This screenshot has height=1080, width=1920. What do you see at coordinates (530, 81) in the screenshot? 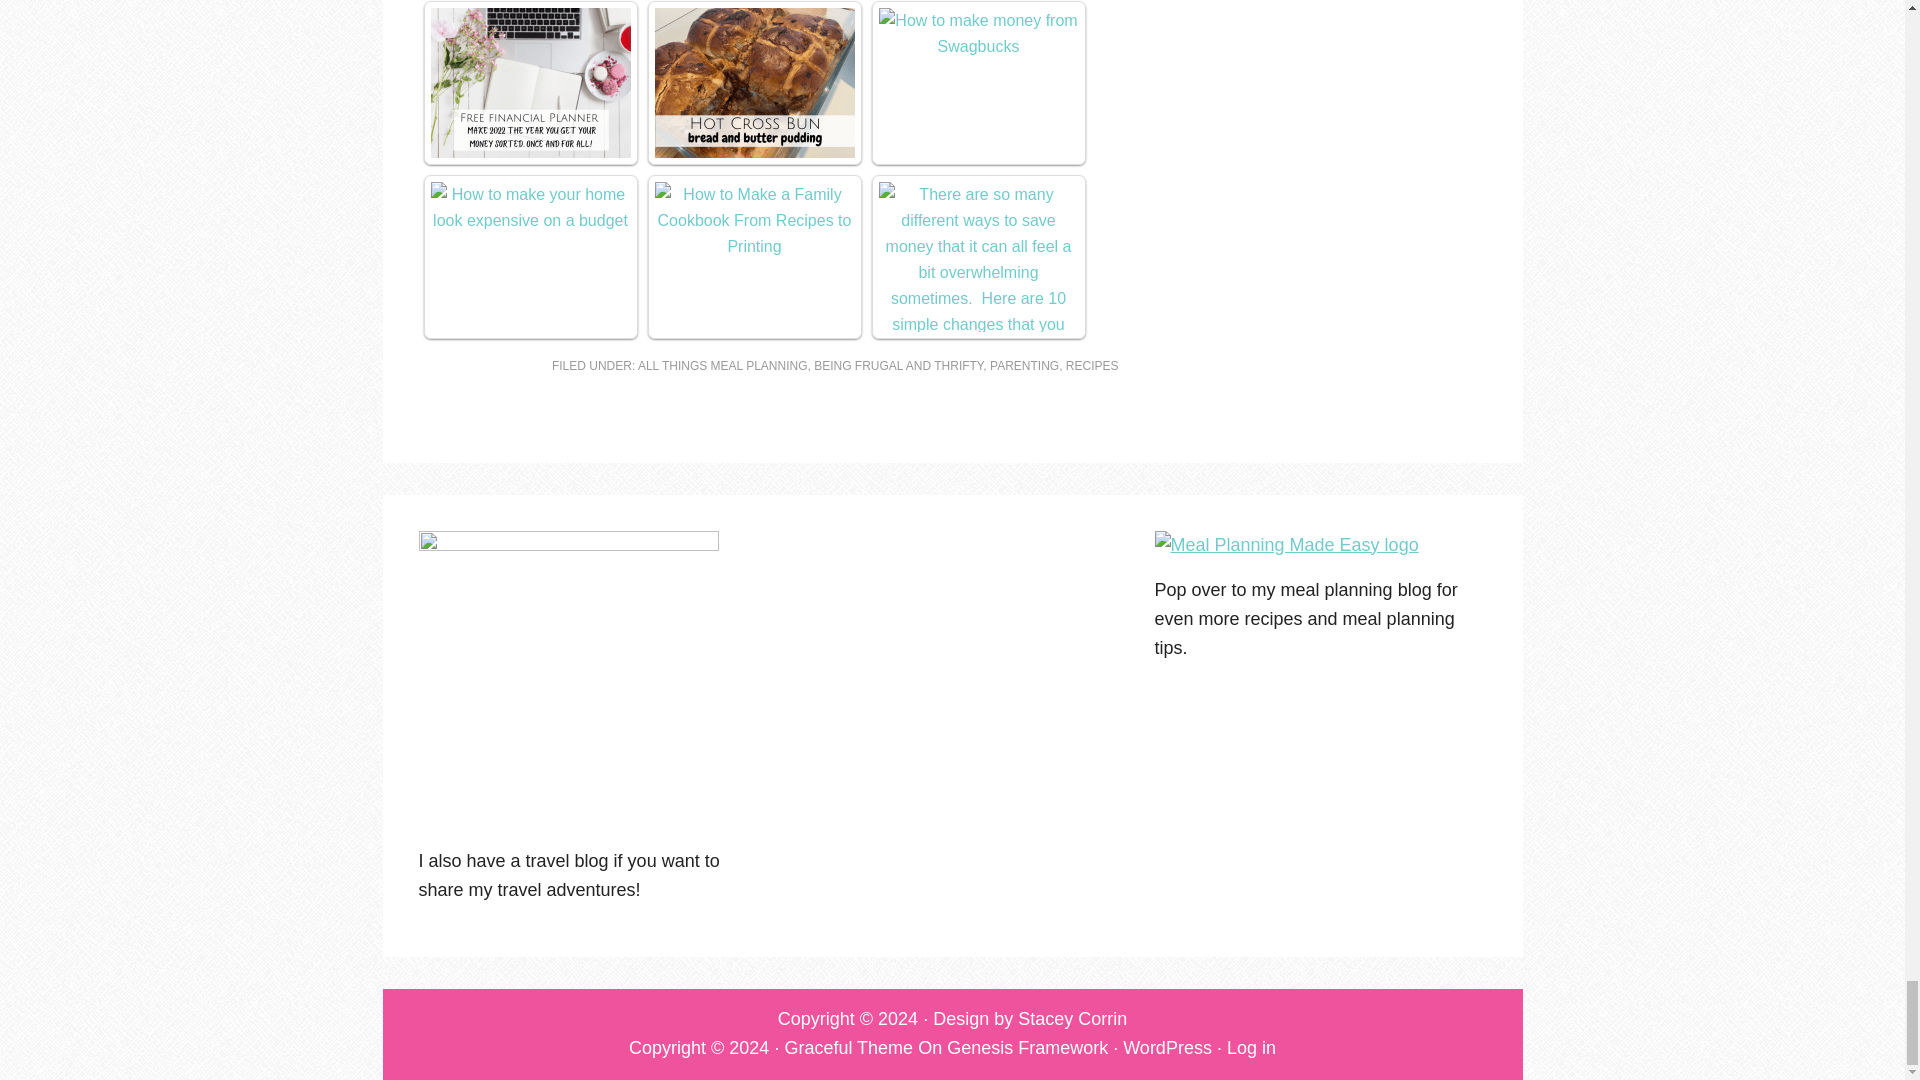
I see `FREE Financial Planner to make 2022 your money year....` at bounding box center [530, 81].